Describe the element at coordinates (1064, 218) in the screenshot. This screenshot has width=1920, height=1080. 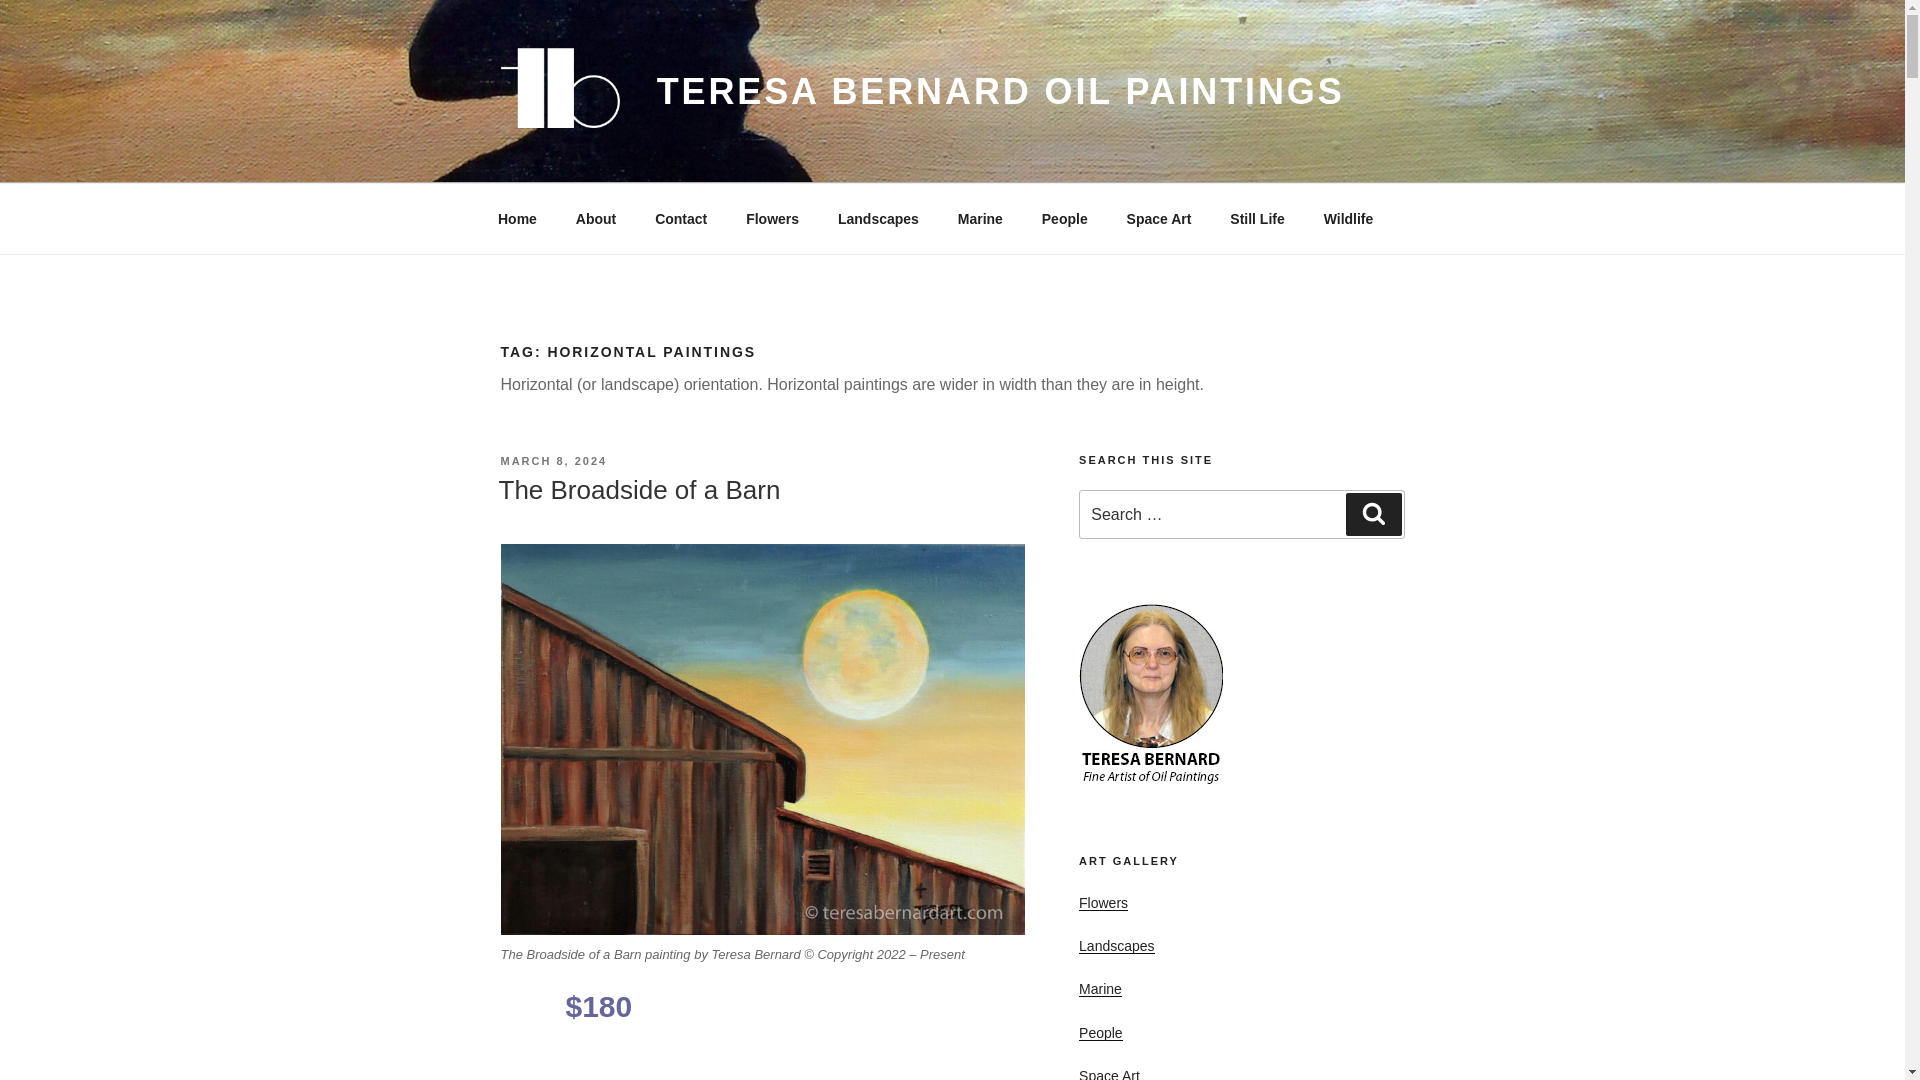
I see `People` at that location.